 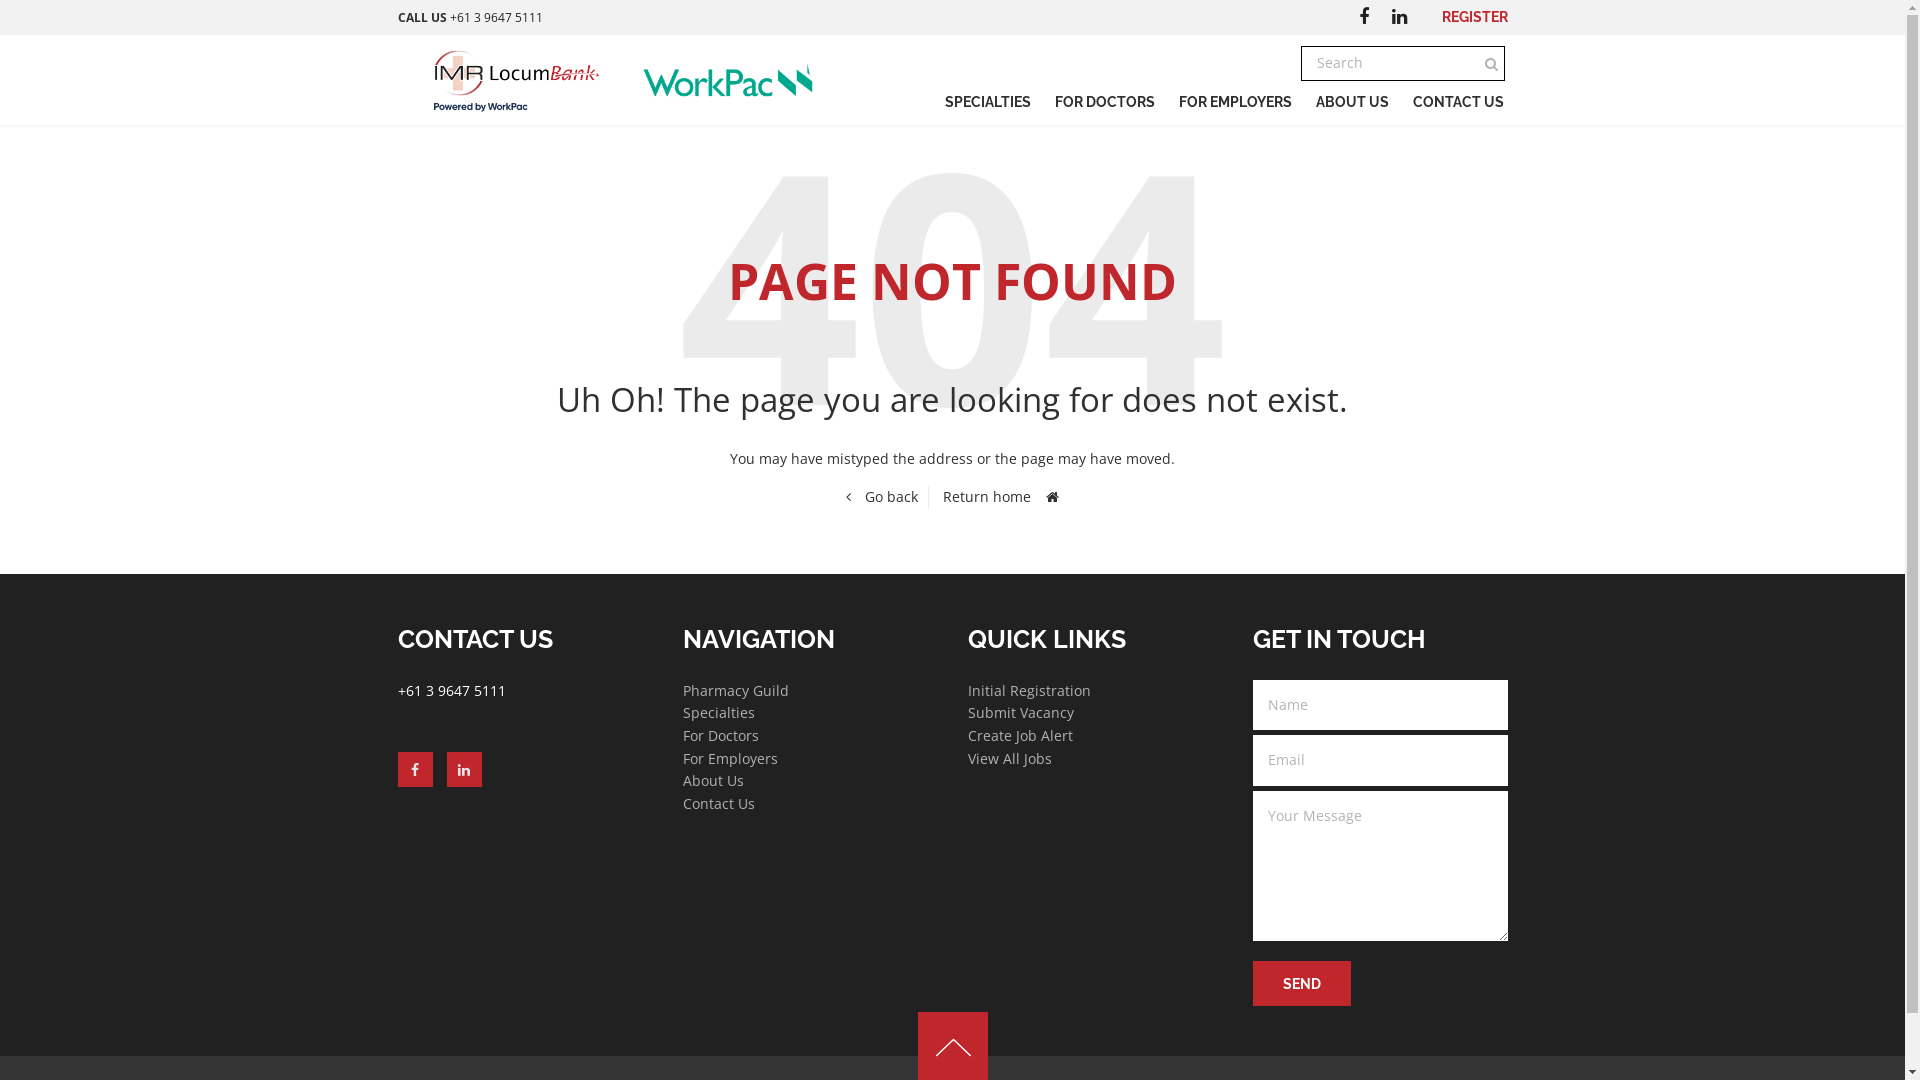 I want to click on For Doctors, so click(x=720, y=736).